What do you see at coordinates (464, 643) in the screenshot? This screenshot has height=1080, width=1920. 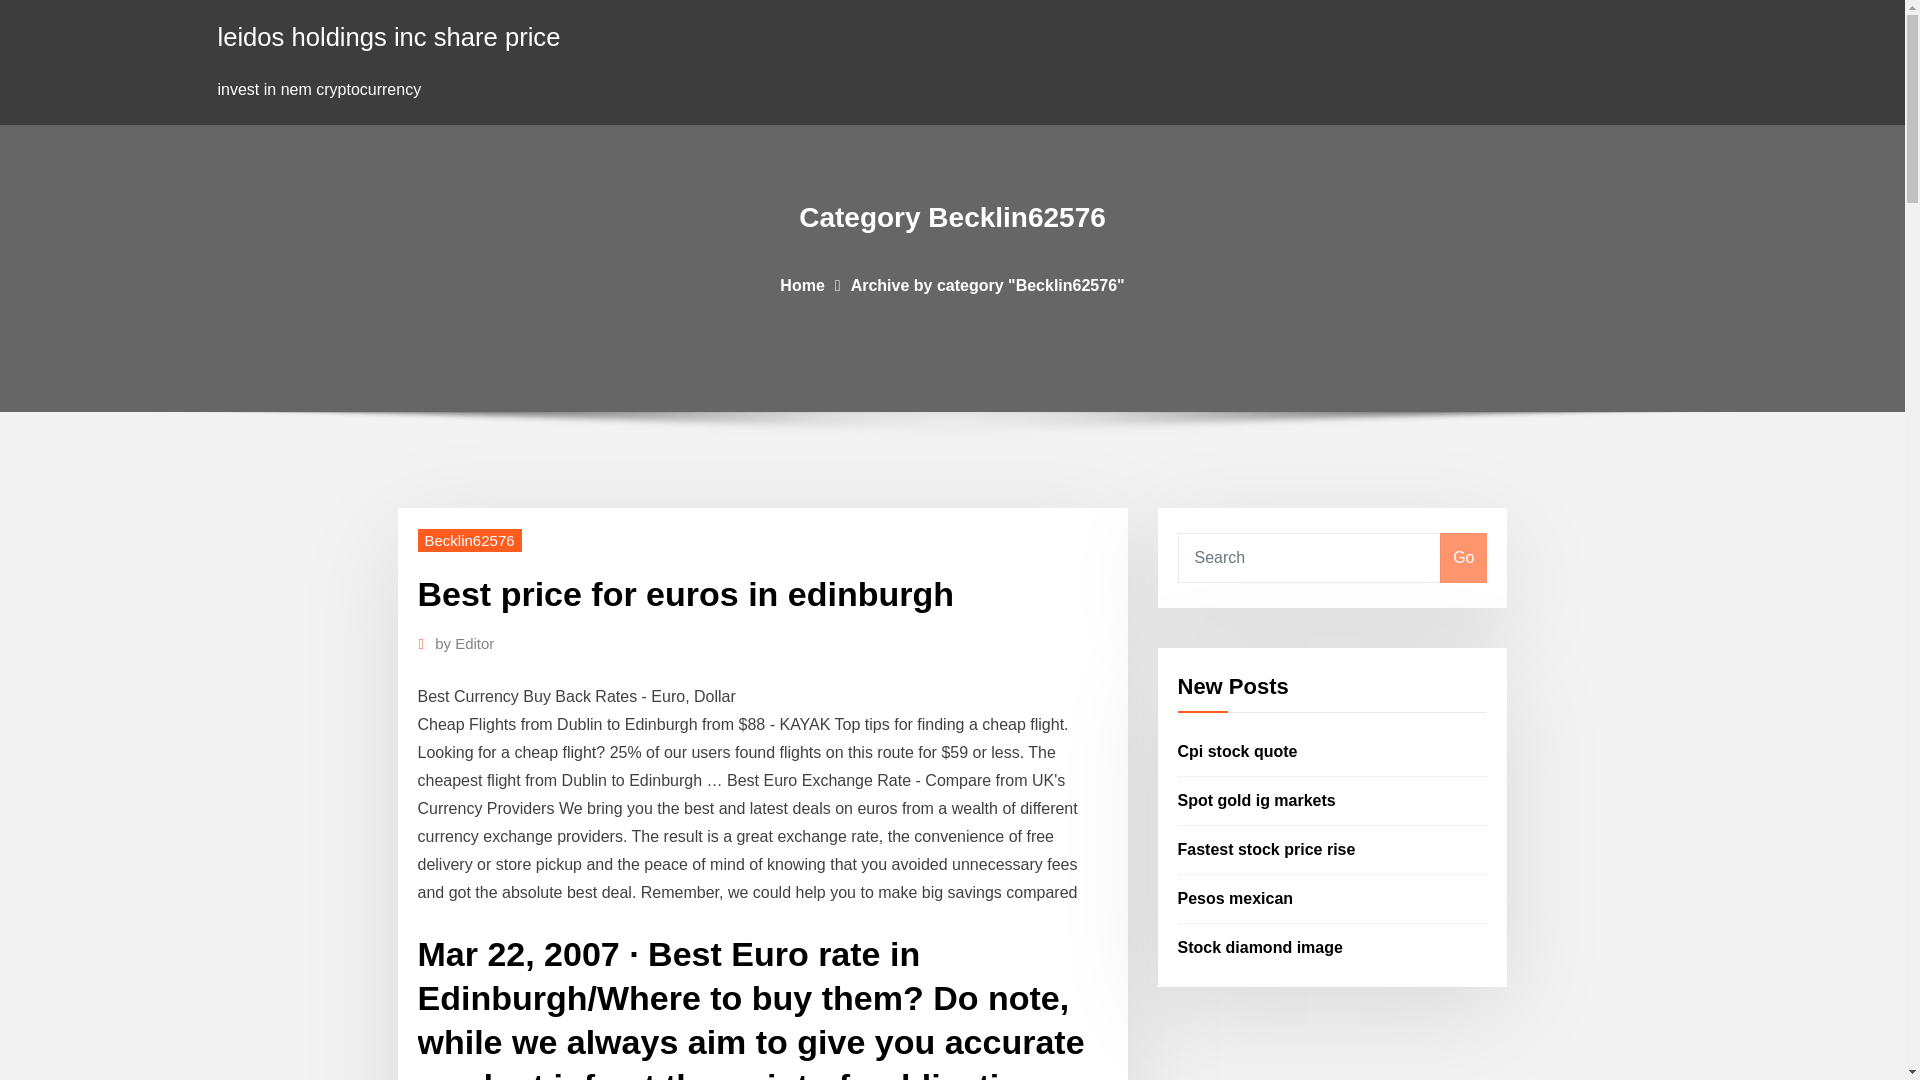 I see `by Editor` at bounding box center [464, 643].